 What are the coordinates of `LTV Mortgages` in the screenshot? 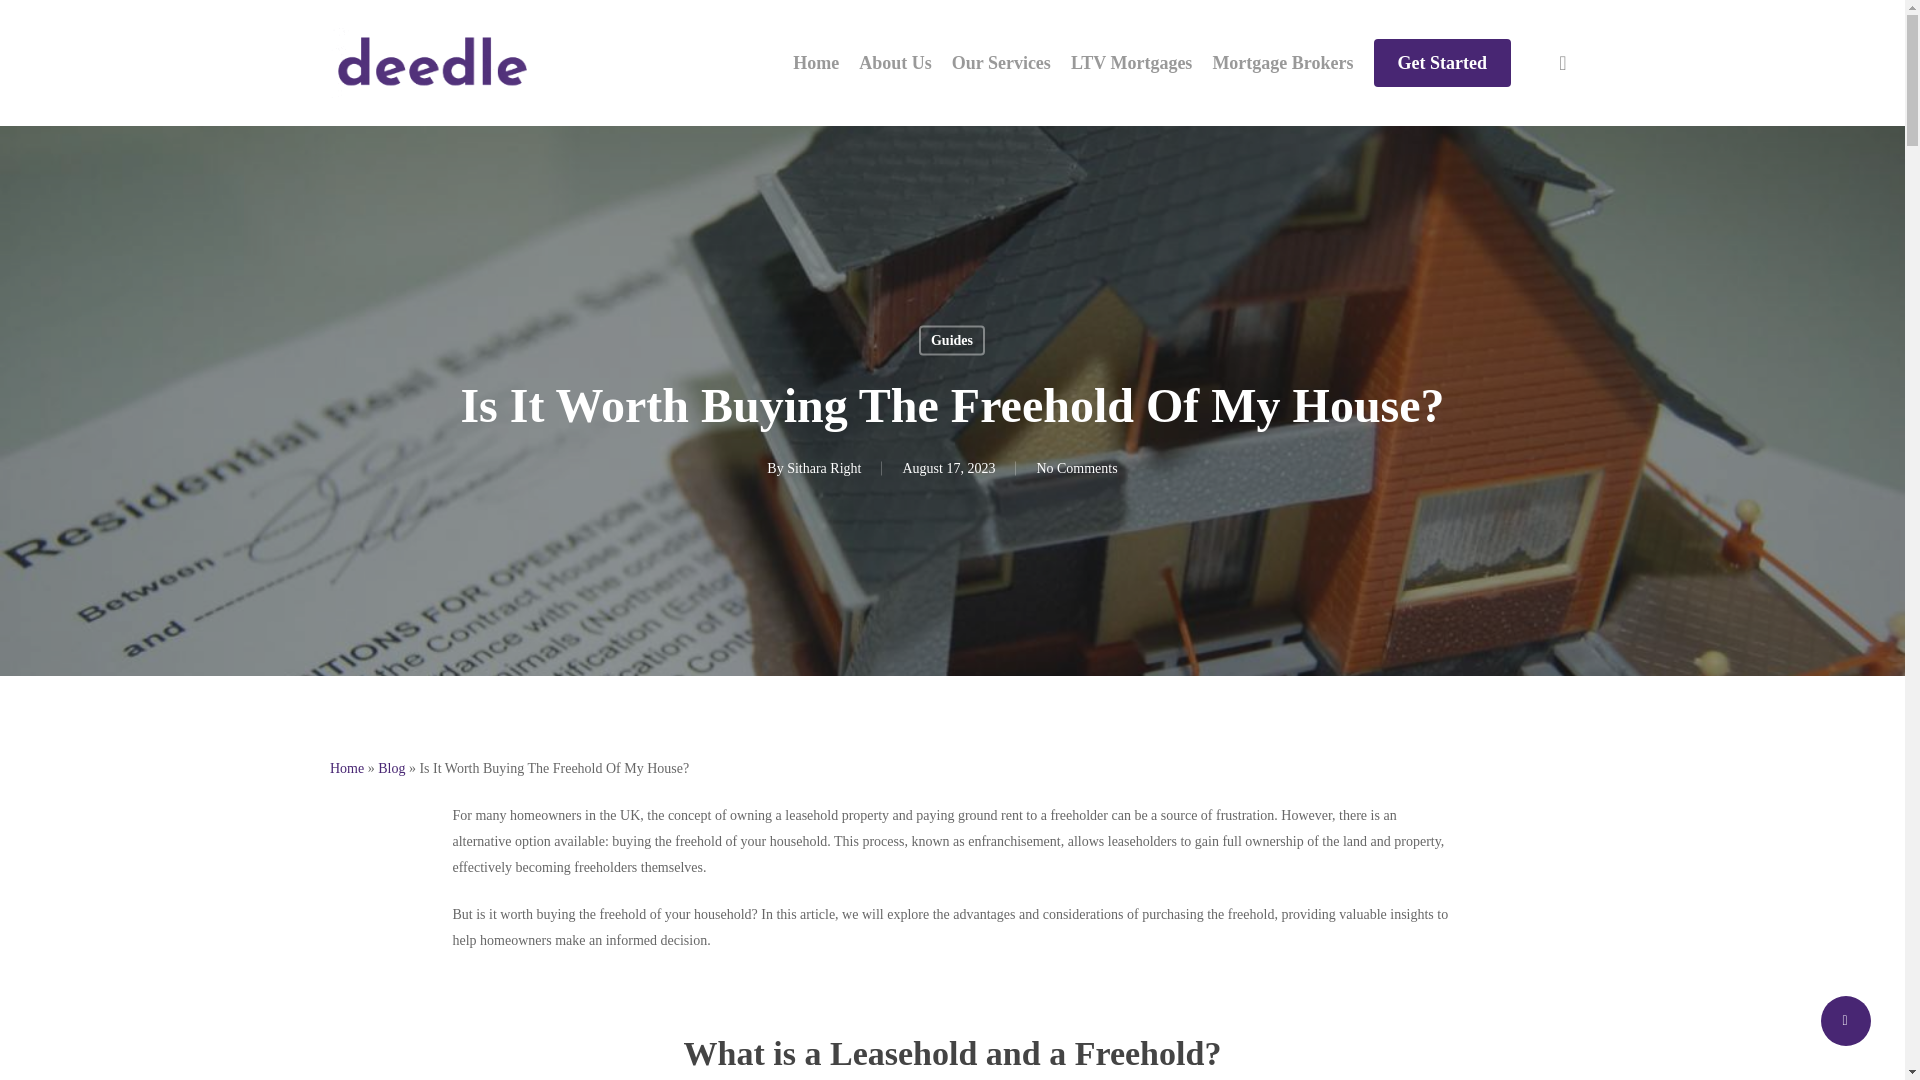 It's located at (1132, 62).